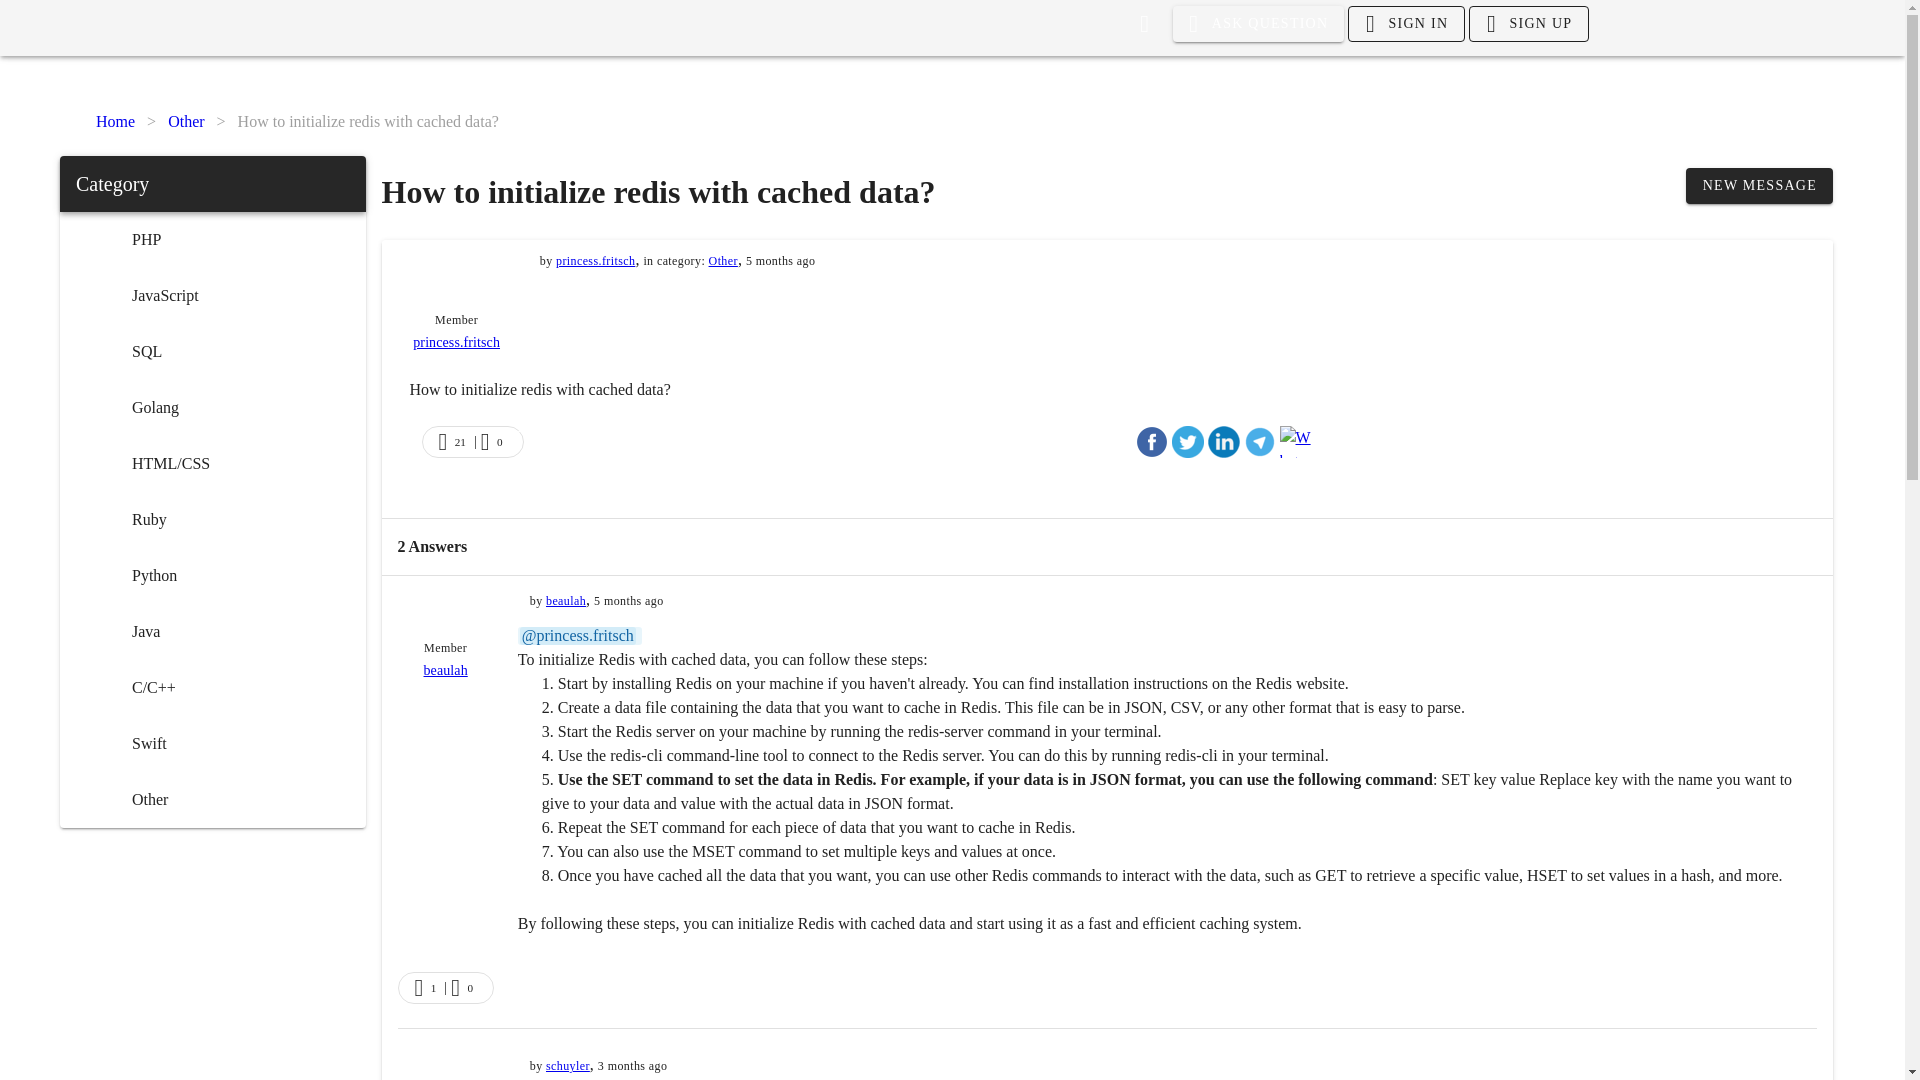  I want to click on Other, so click(186, 122).